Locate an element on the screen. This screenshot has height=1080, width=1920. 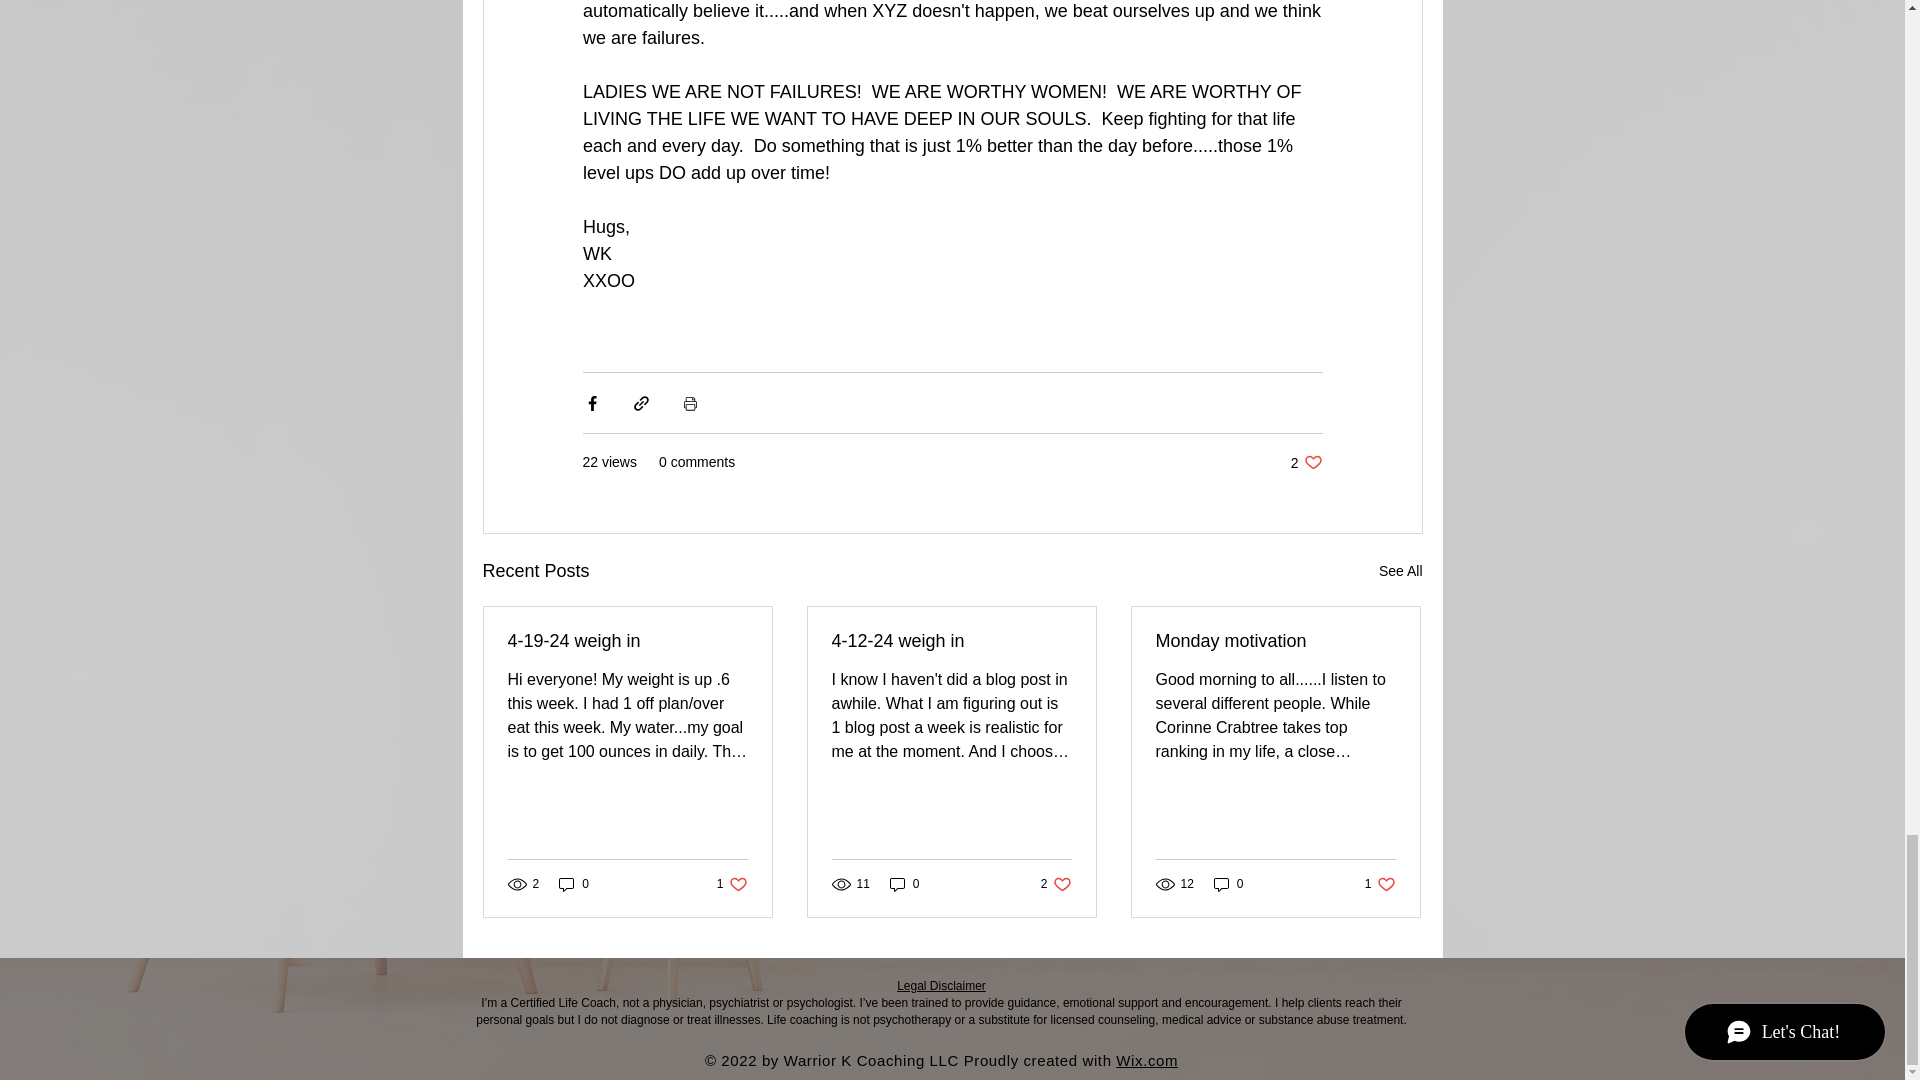
0 is located at coordinates (1228, 884).